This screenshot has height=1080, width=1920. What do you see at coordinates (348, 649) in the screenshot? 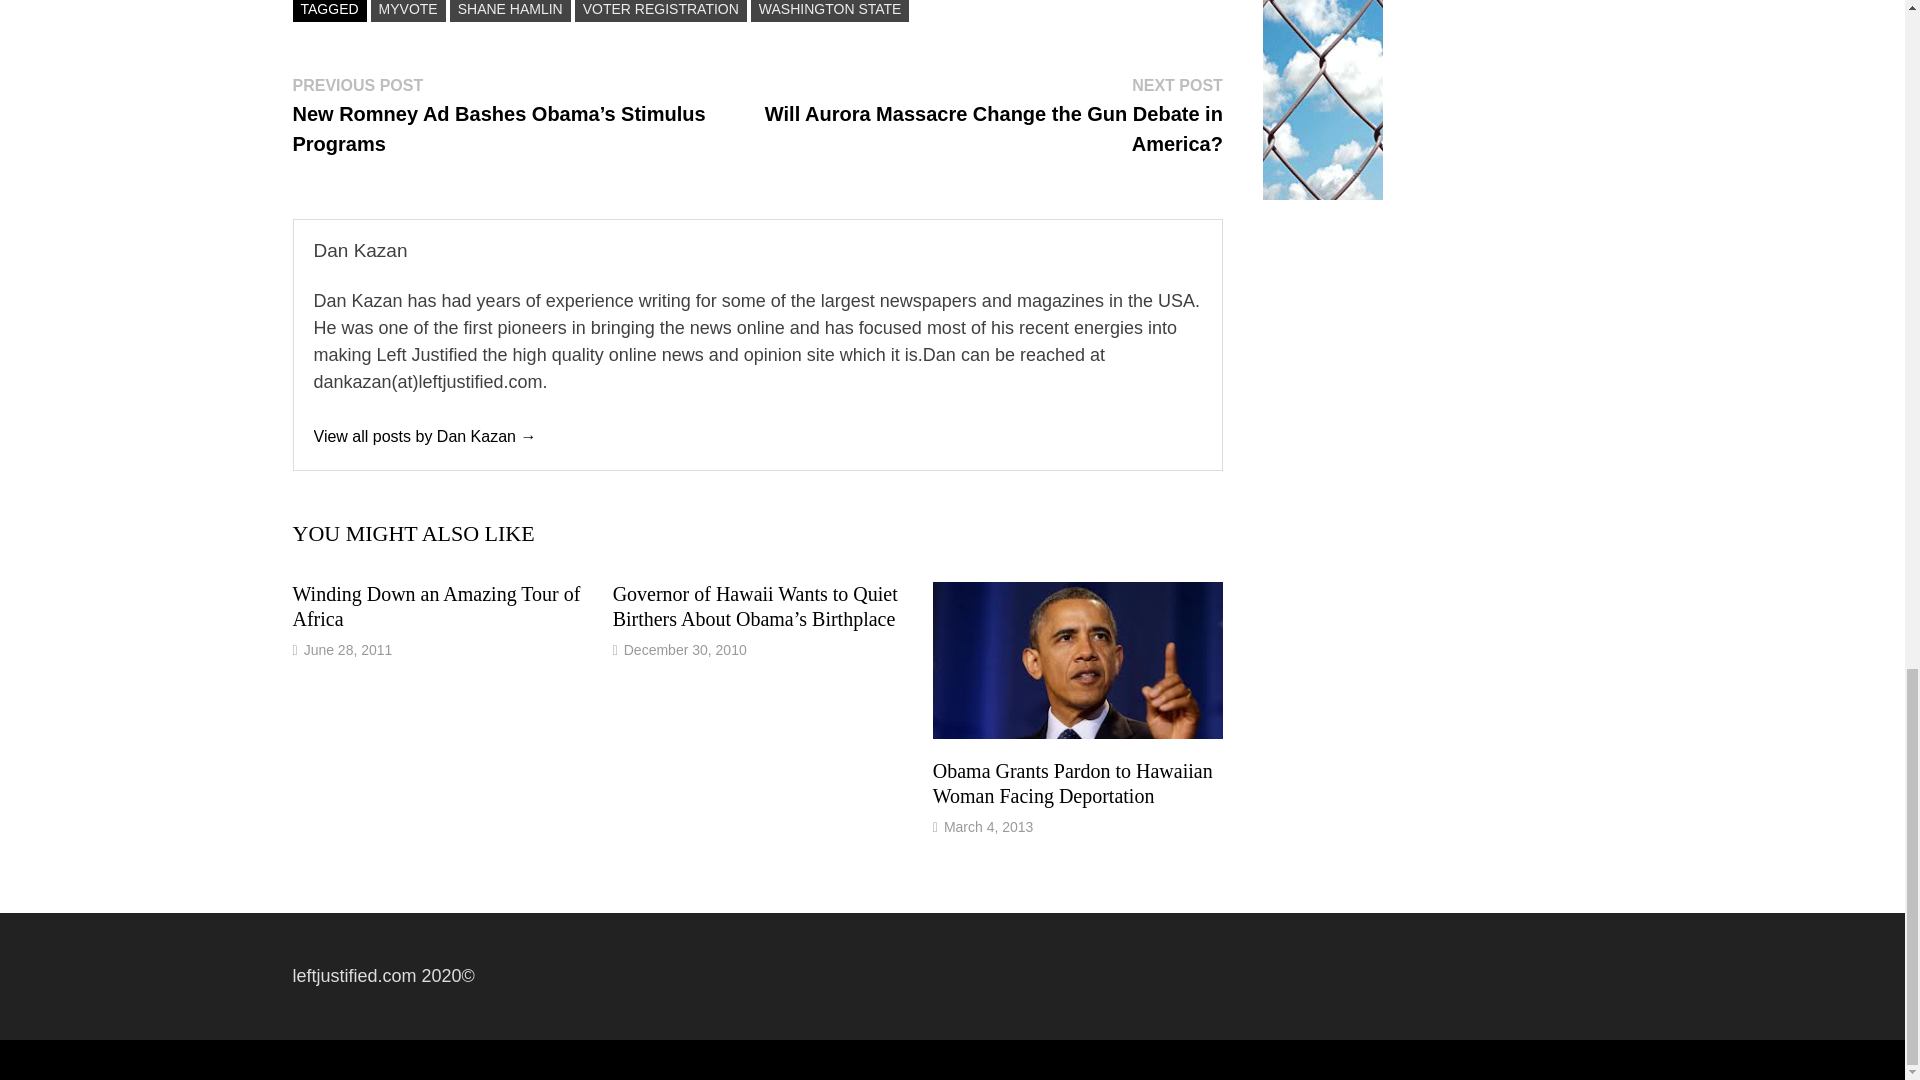
I see `June 28, 2011` at bounding box center [348, 649].